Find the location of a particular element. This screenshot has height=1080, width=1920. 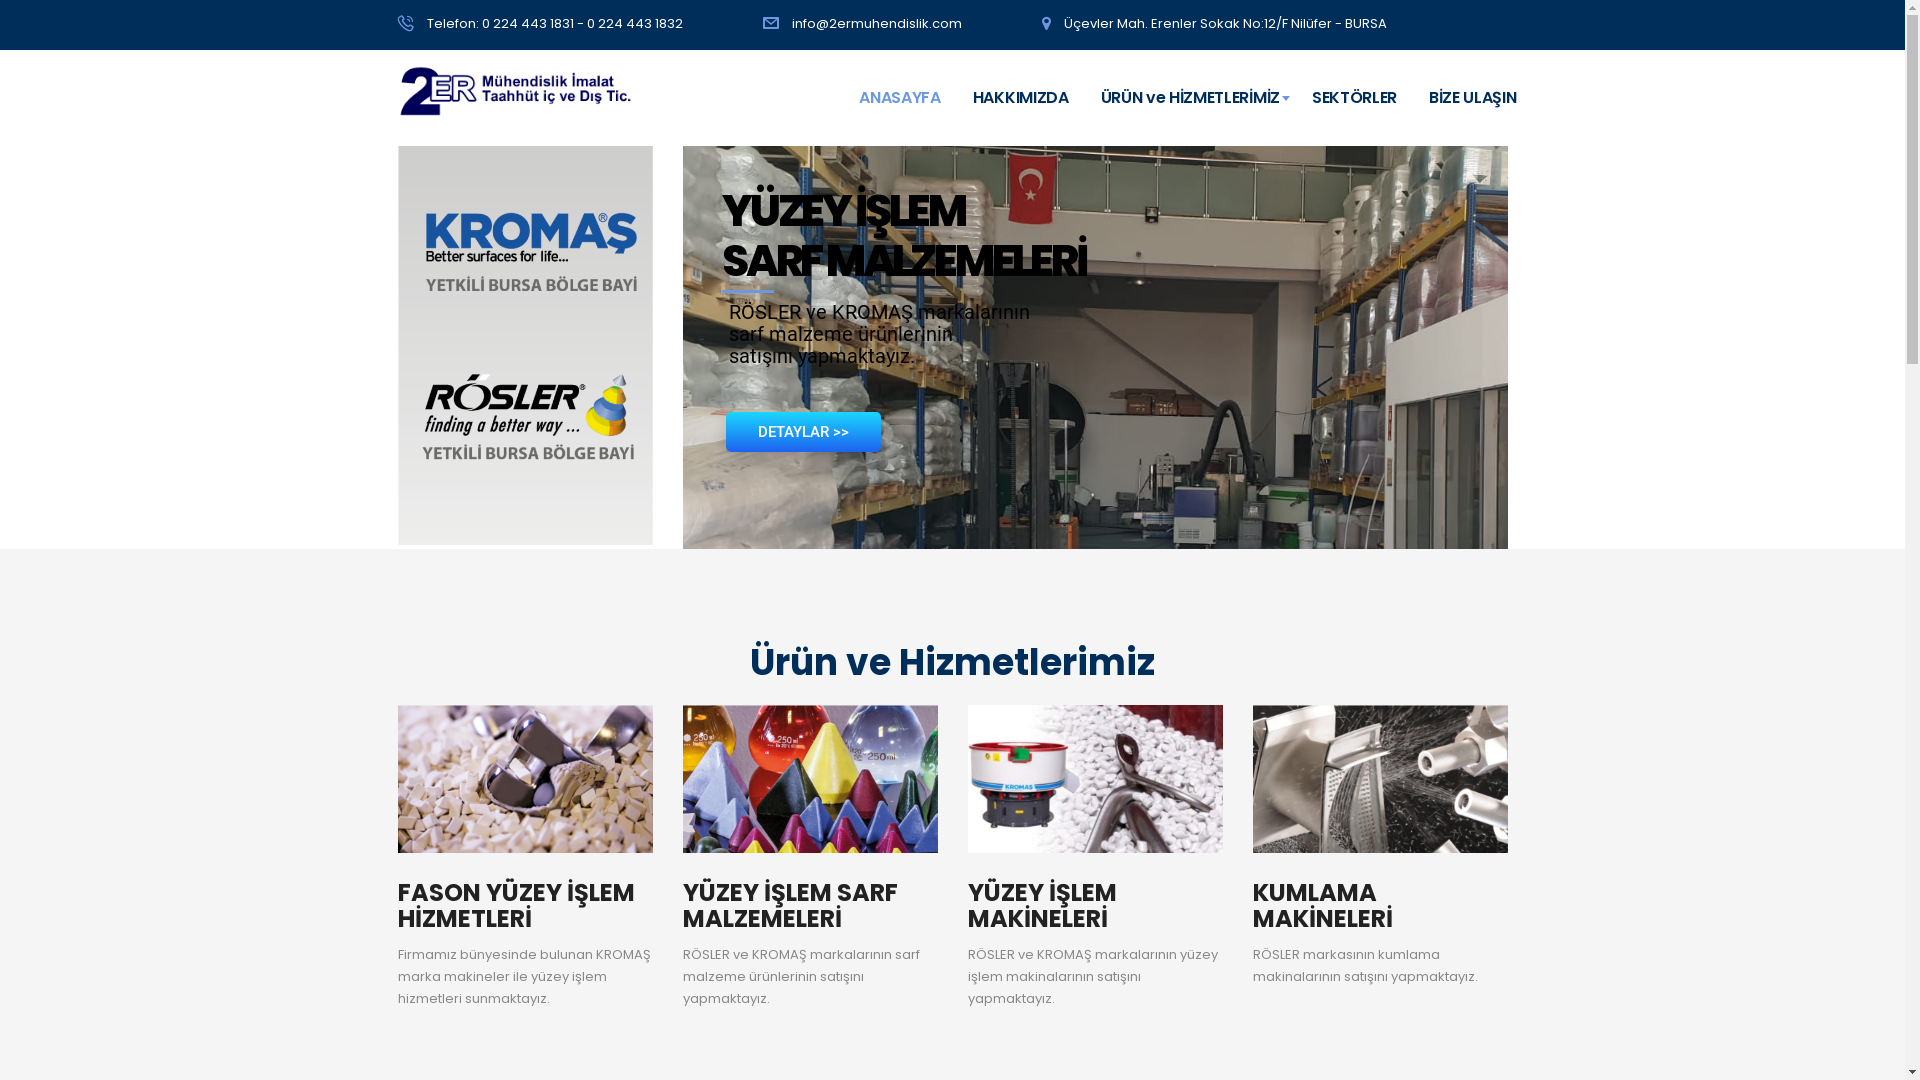

daha fazla oku is located at coordinates (526, 858).